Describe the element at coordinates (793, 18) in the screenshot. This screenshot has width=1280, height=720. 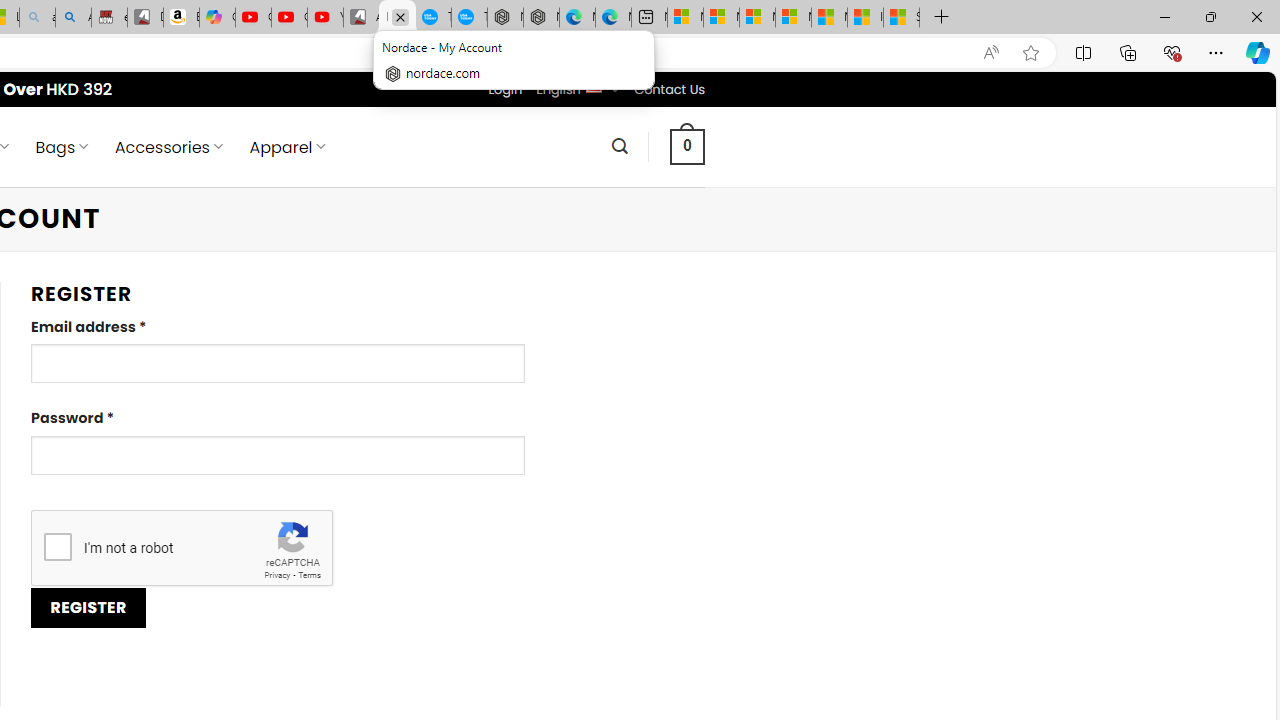
I see `Microsoft account | Privacy` at that location.